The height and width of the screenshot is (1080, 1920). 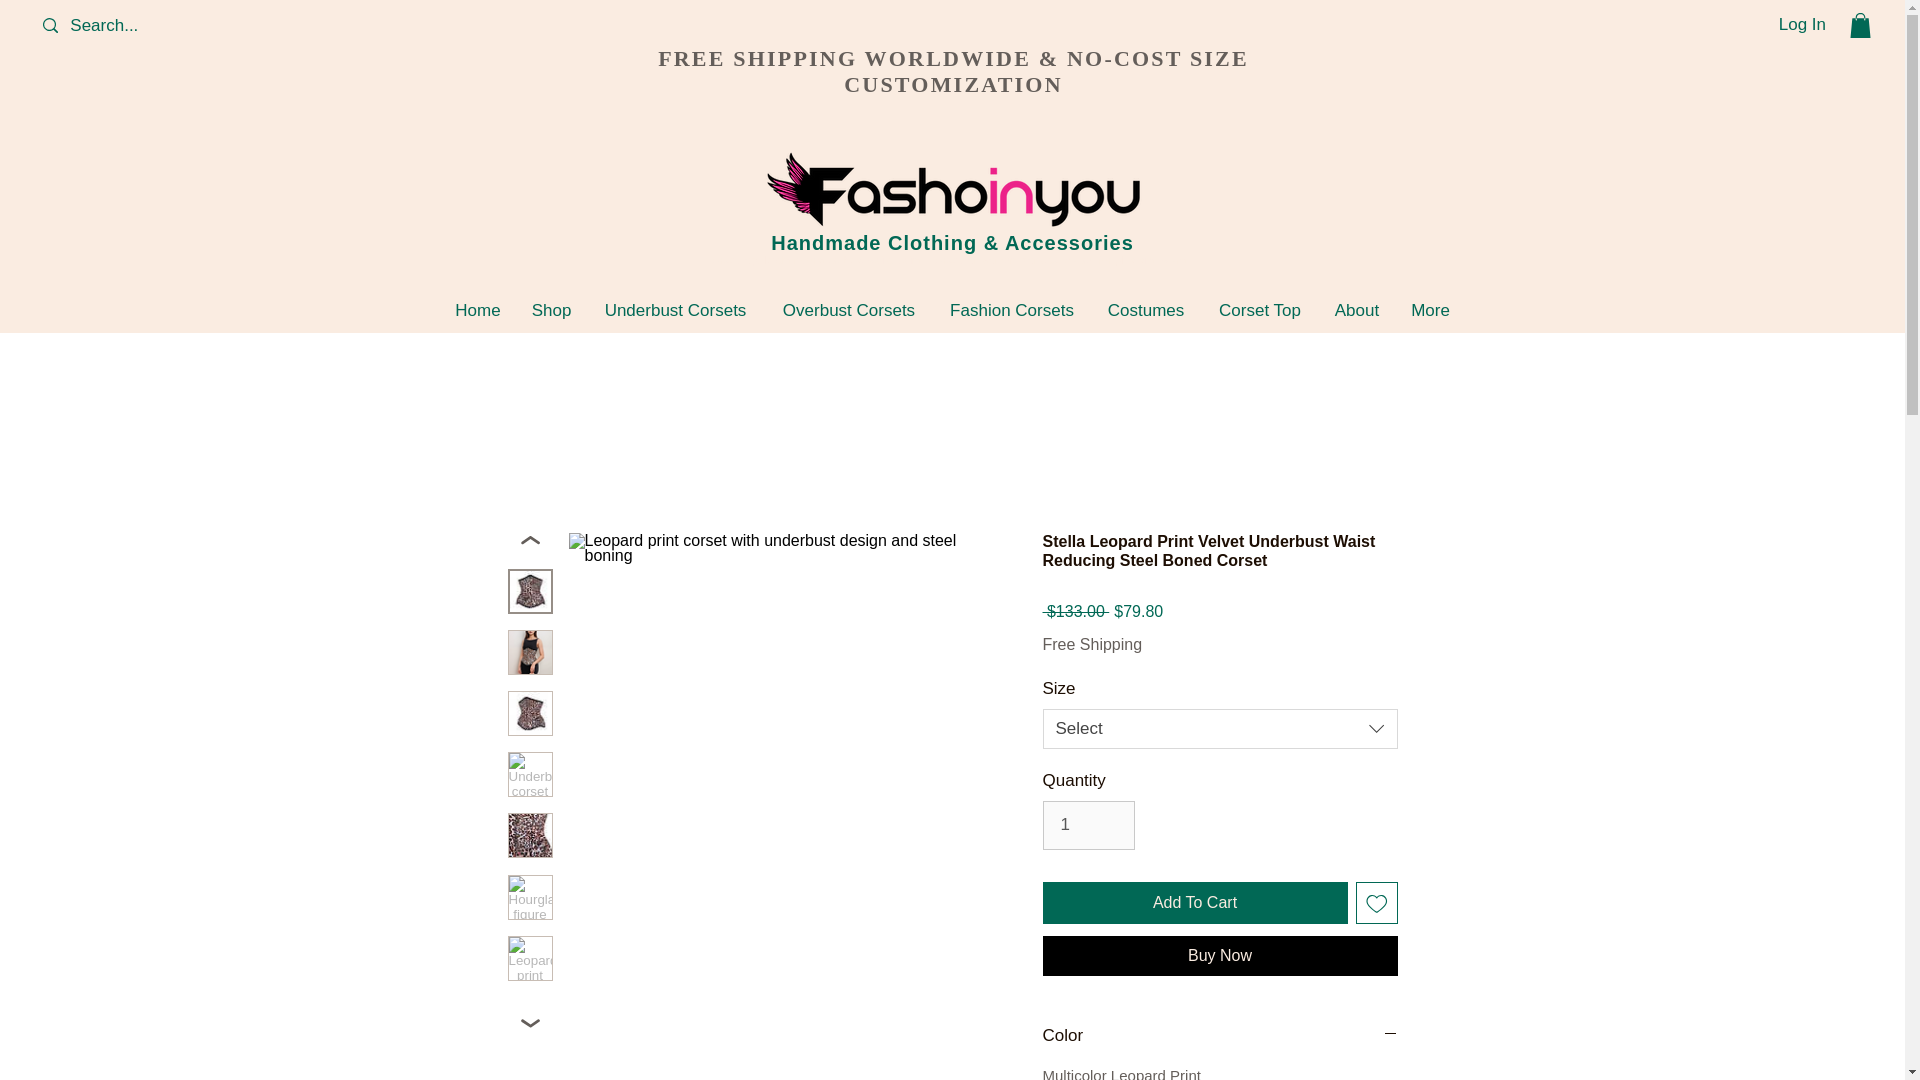 I want to click on Free Shipping, so click(x=1092, y=644).